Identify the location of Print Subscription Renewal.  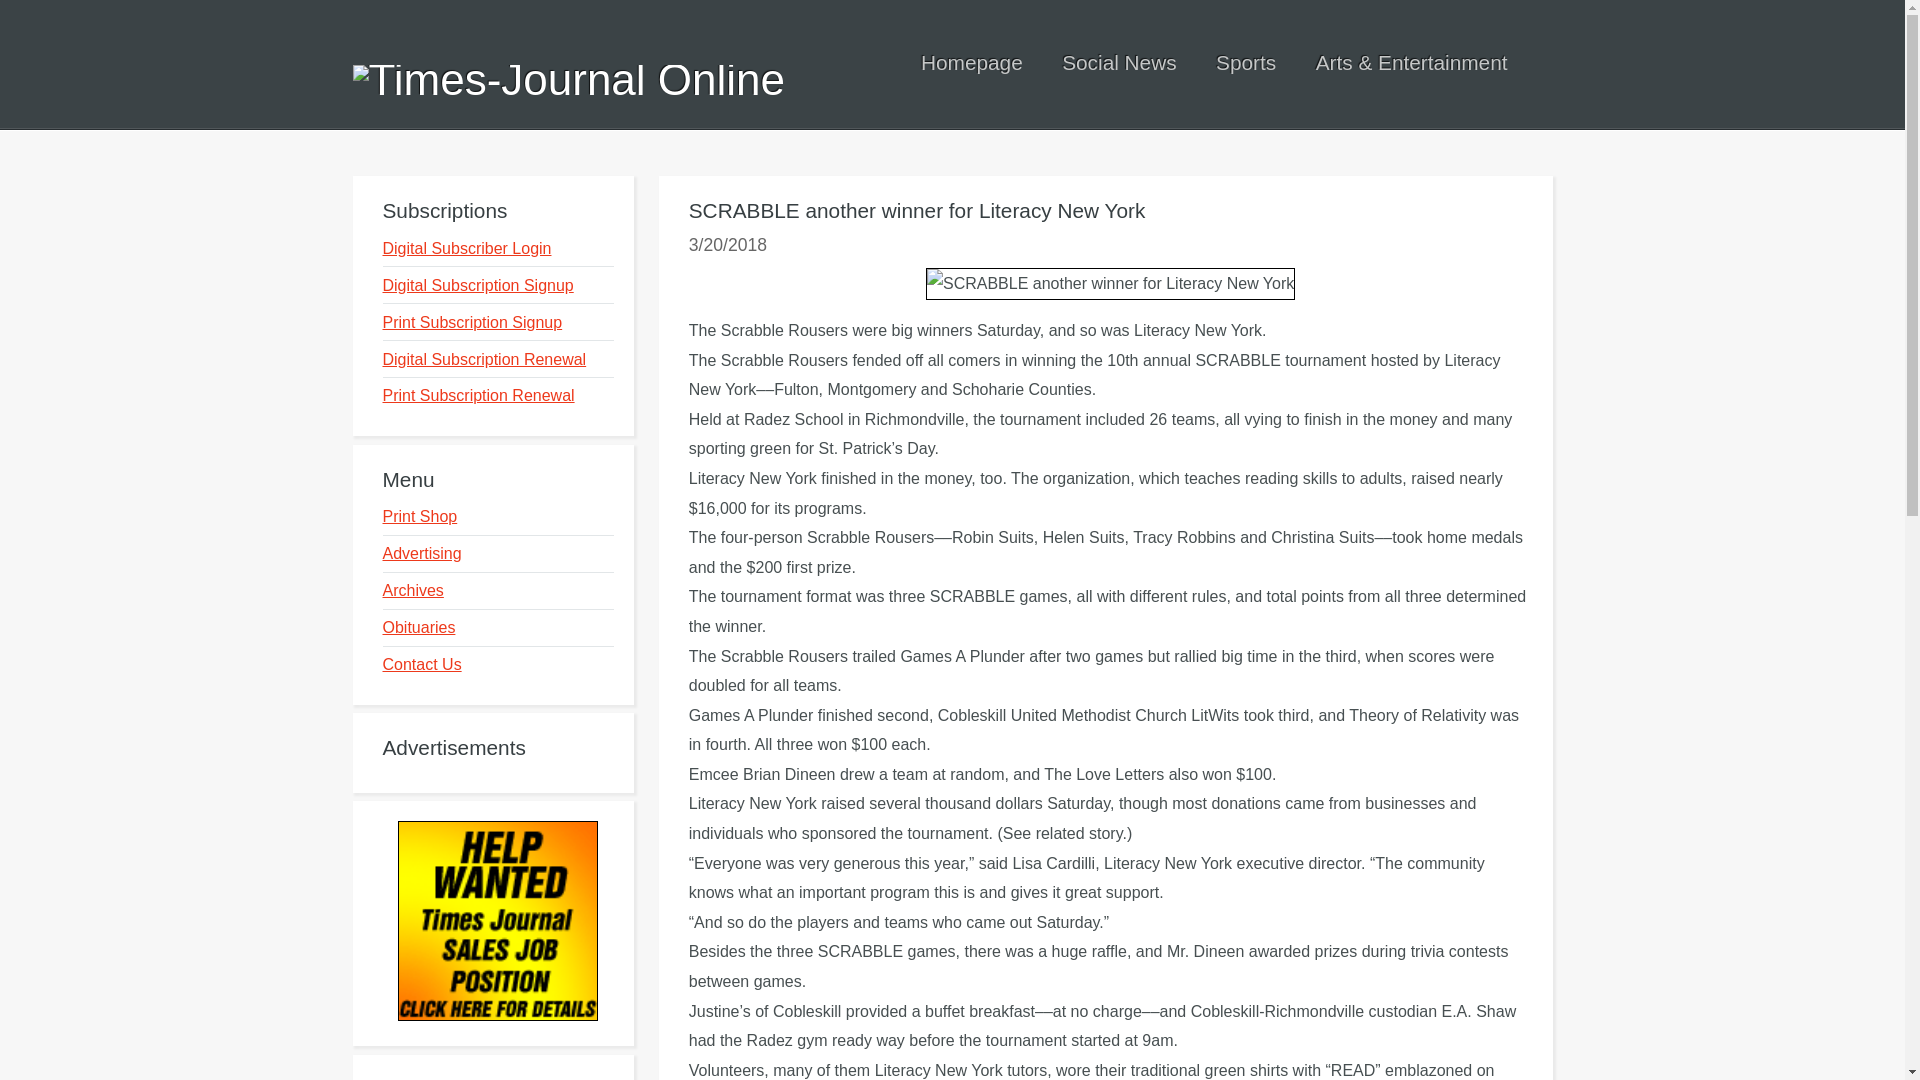
(478, 394).